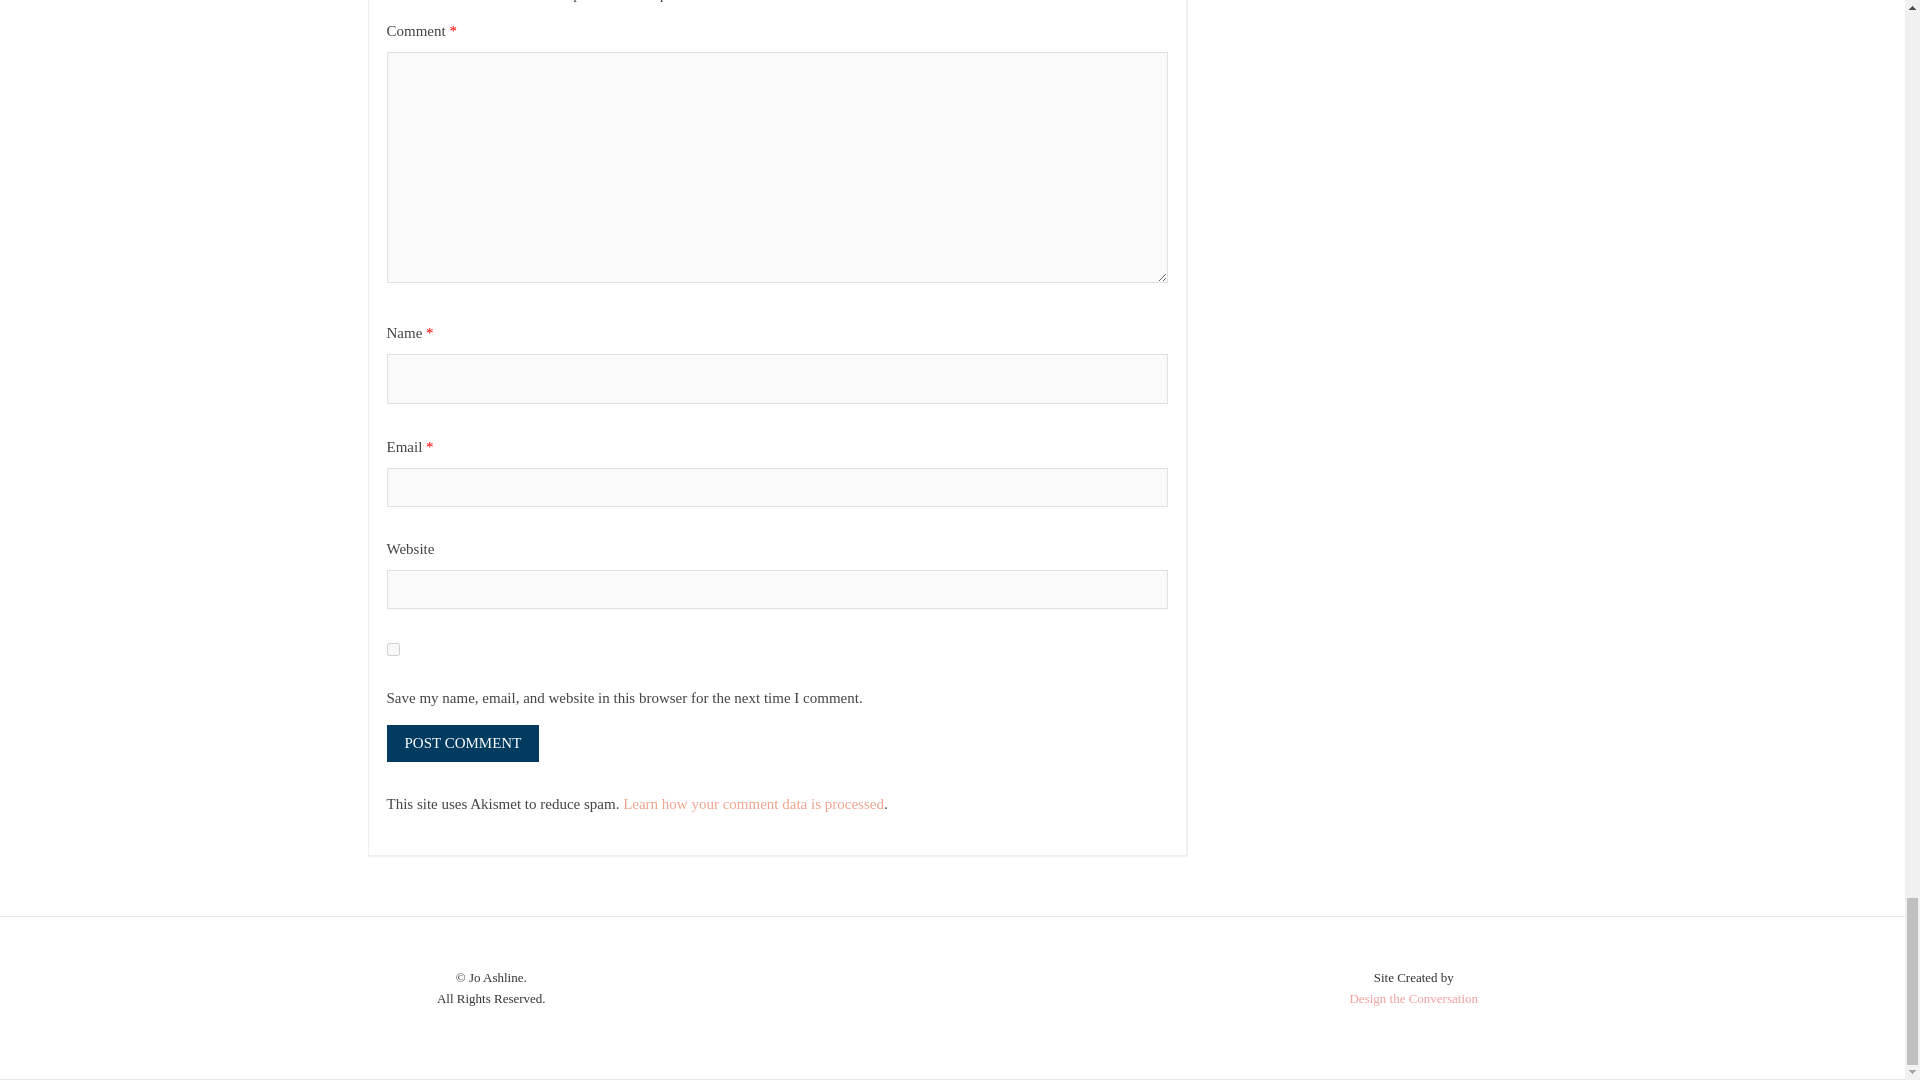 The image size is (1920, 1080). What do you see at coordinates (462, 743) in the screenshot?
I see `Post Comment` at bounding box center [462, 743].